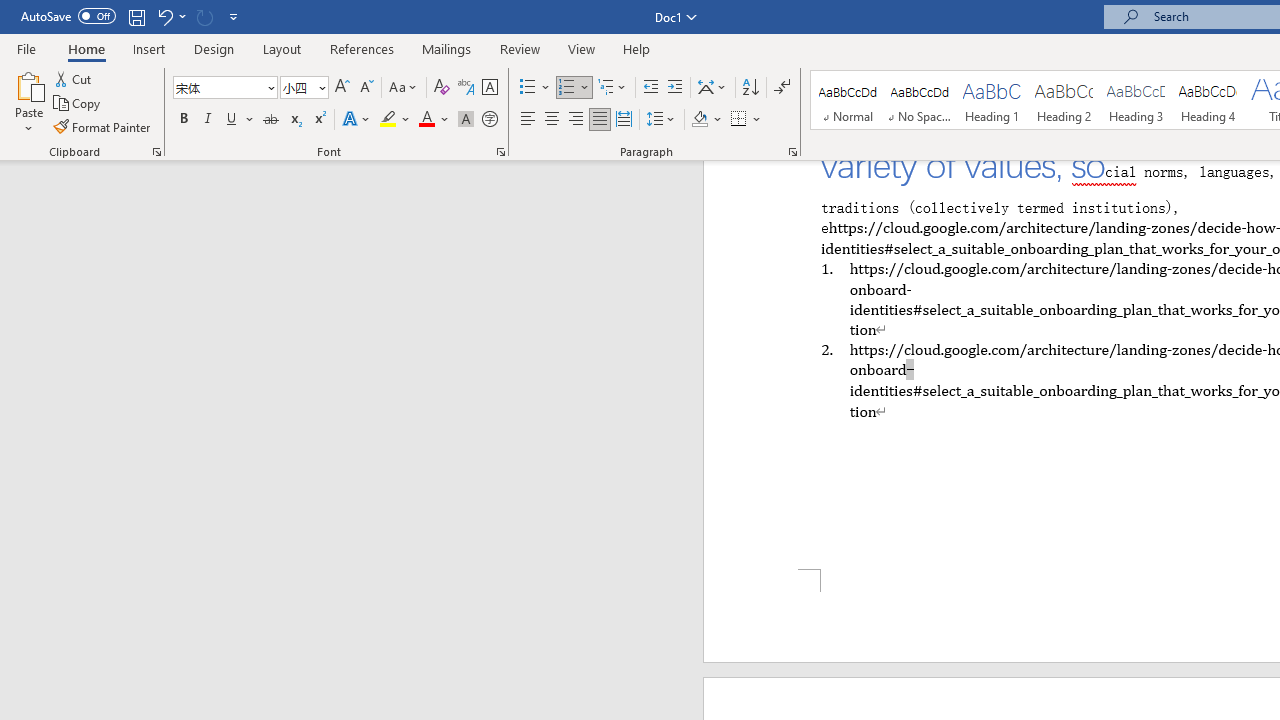 The height and width of the screenshot is (720, 1280). I want to click on Font..., so click(500, 152).